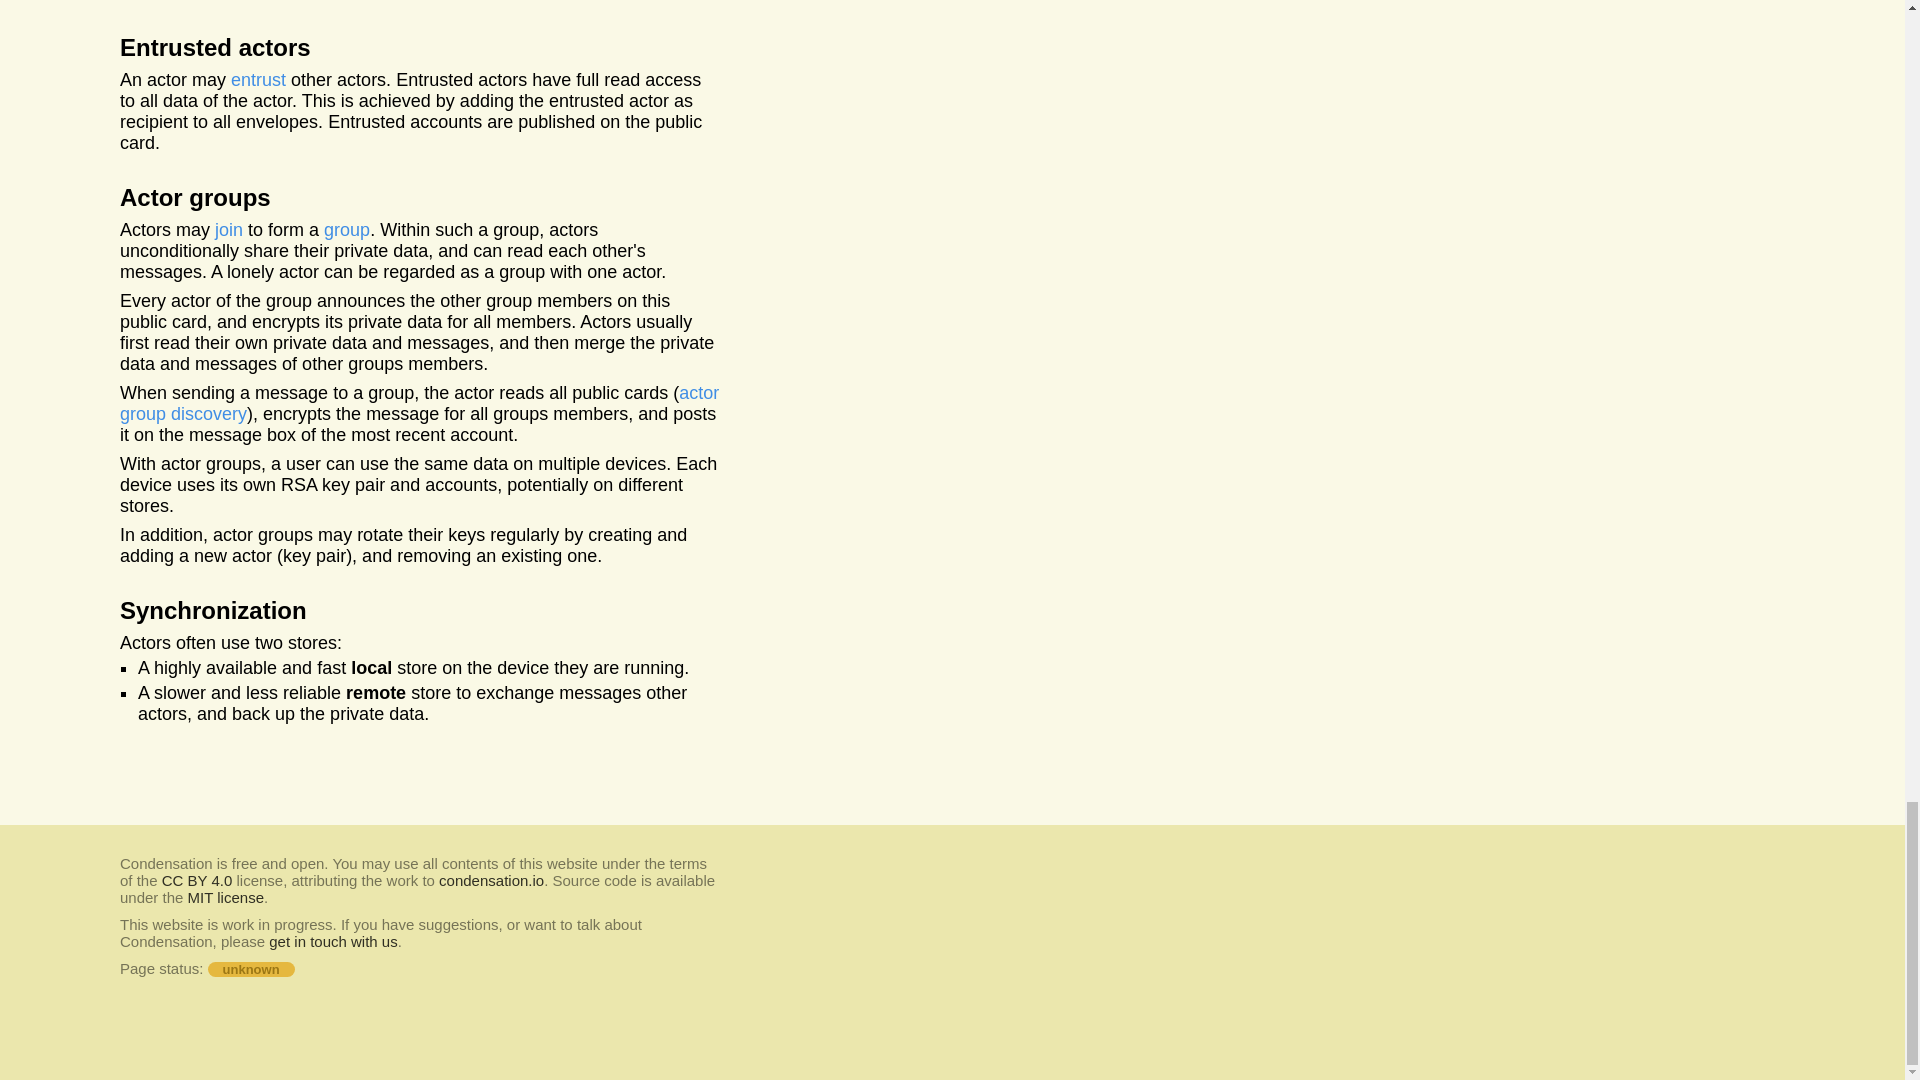  Describe the element at coordinates (418, 404) in the screenshot. I see `group` at that location.